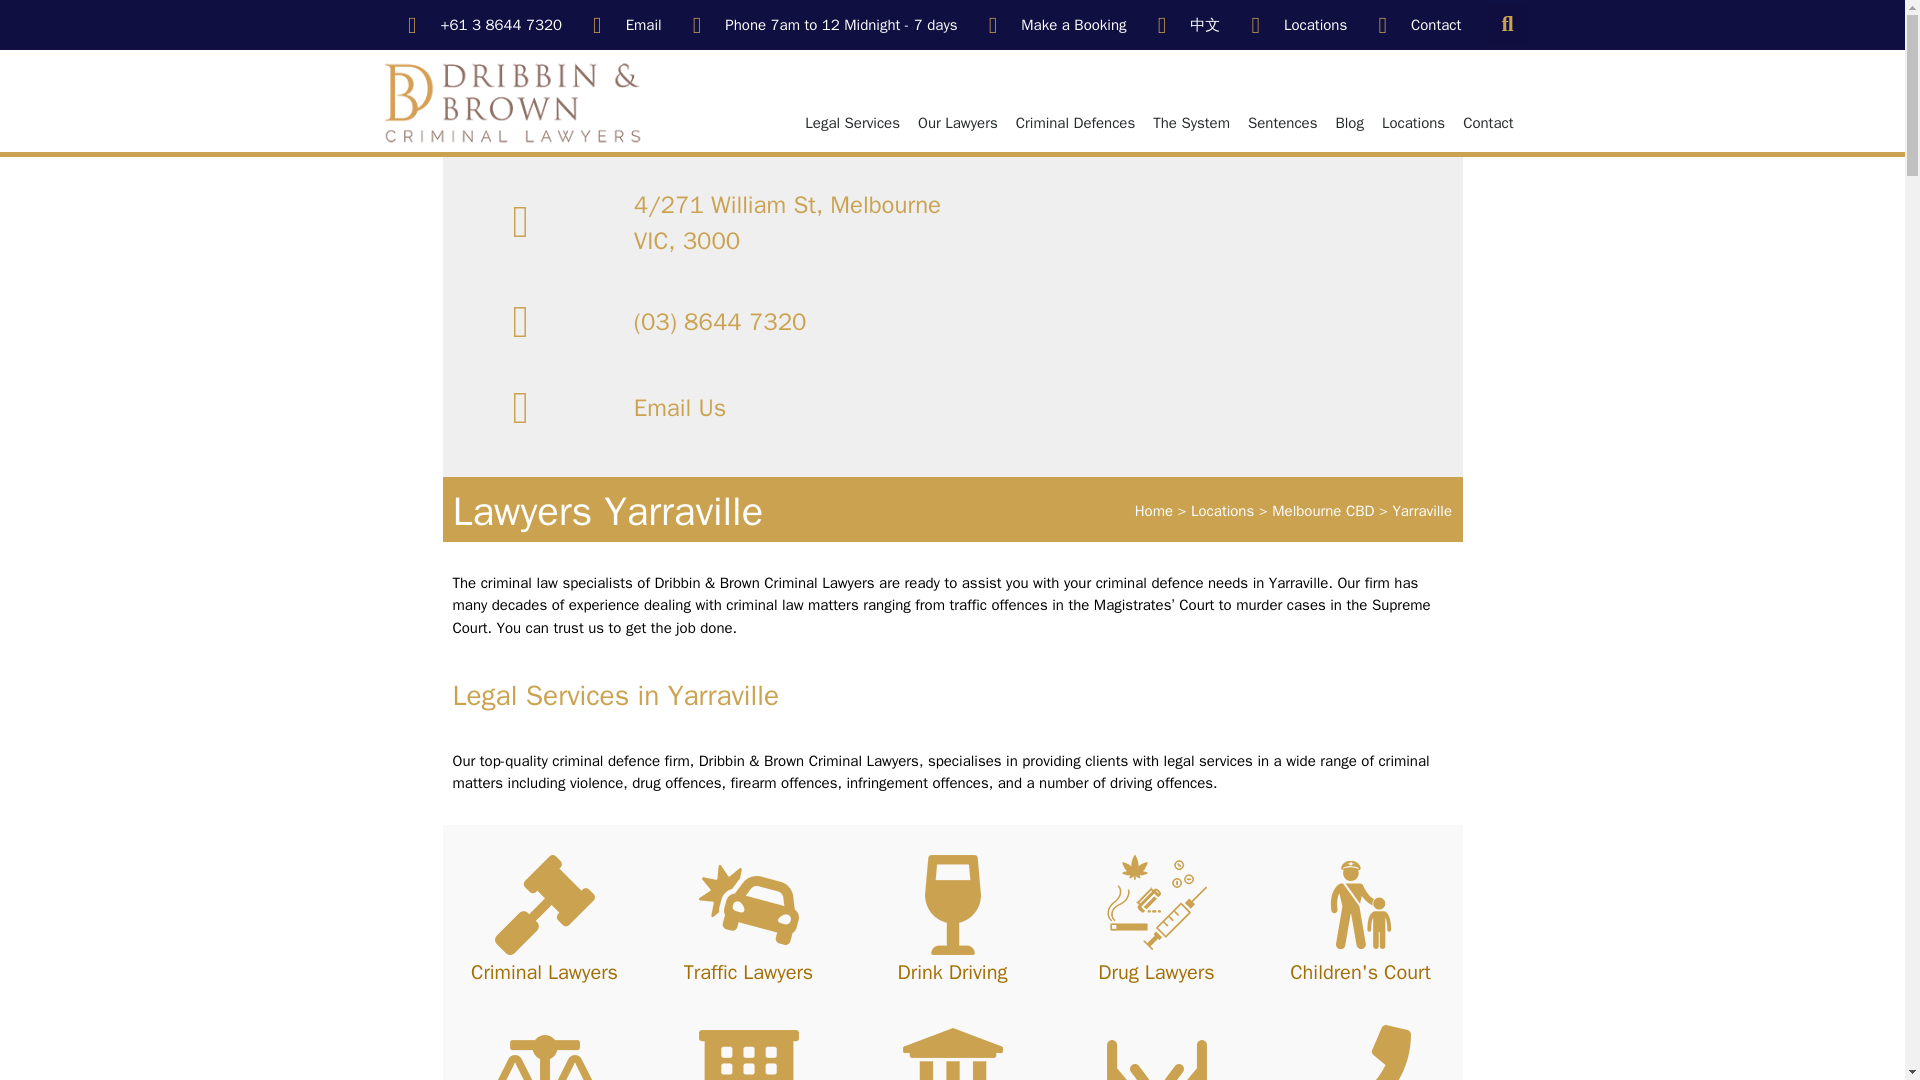 Image resolution: width=1920 pixels, height=1080 pixels. I want to click on Our Lawyers, so click(957, 122).